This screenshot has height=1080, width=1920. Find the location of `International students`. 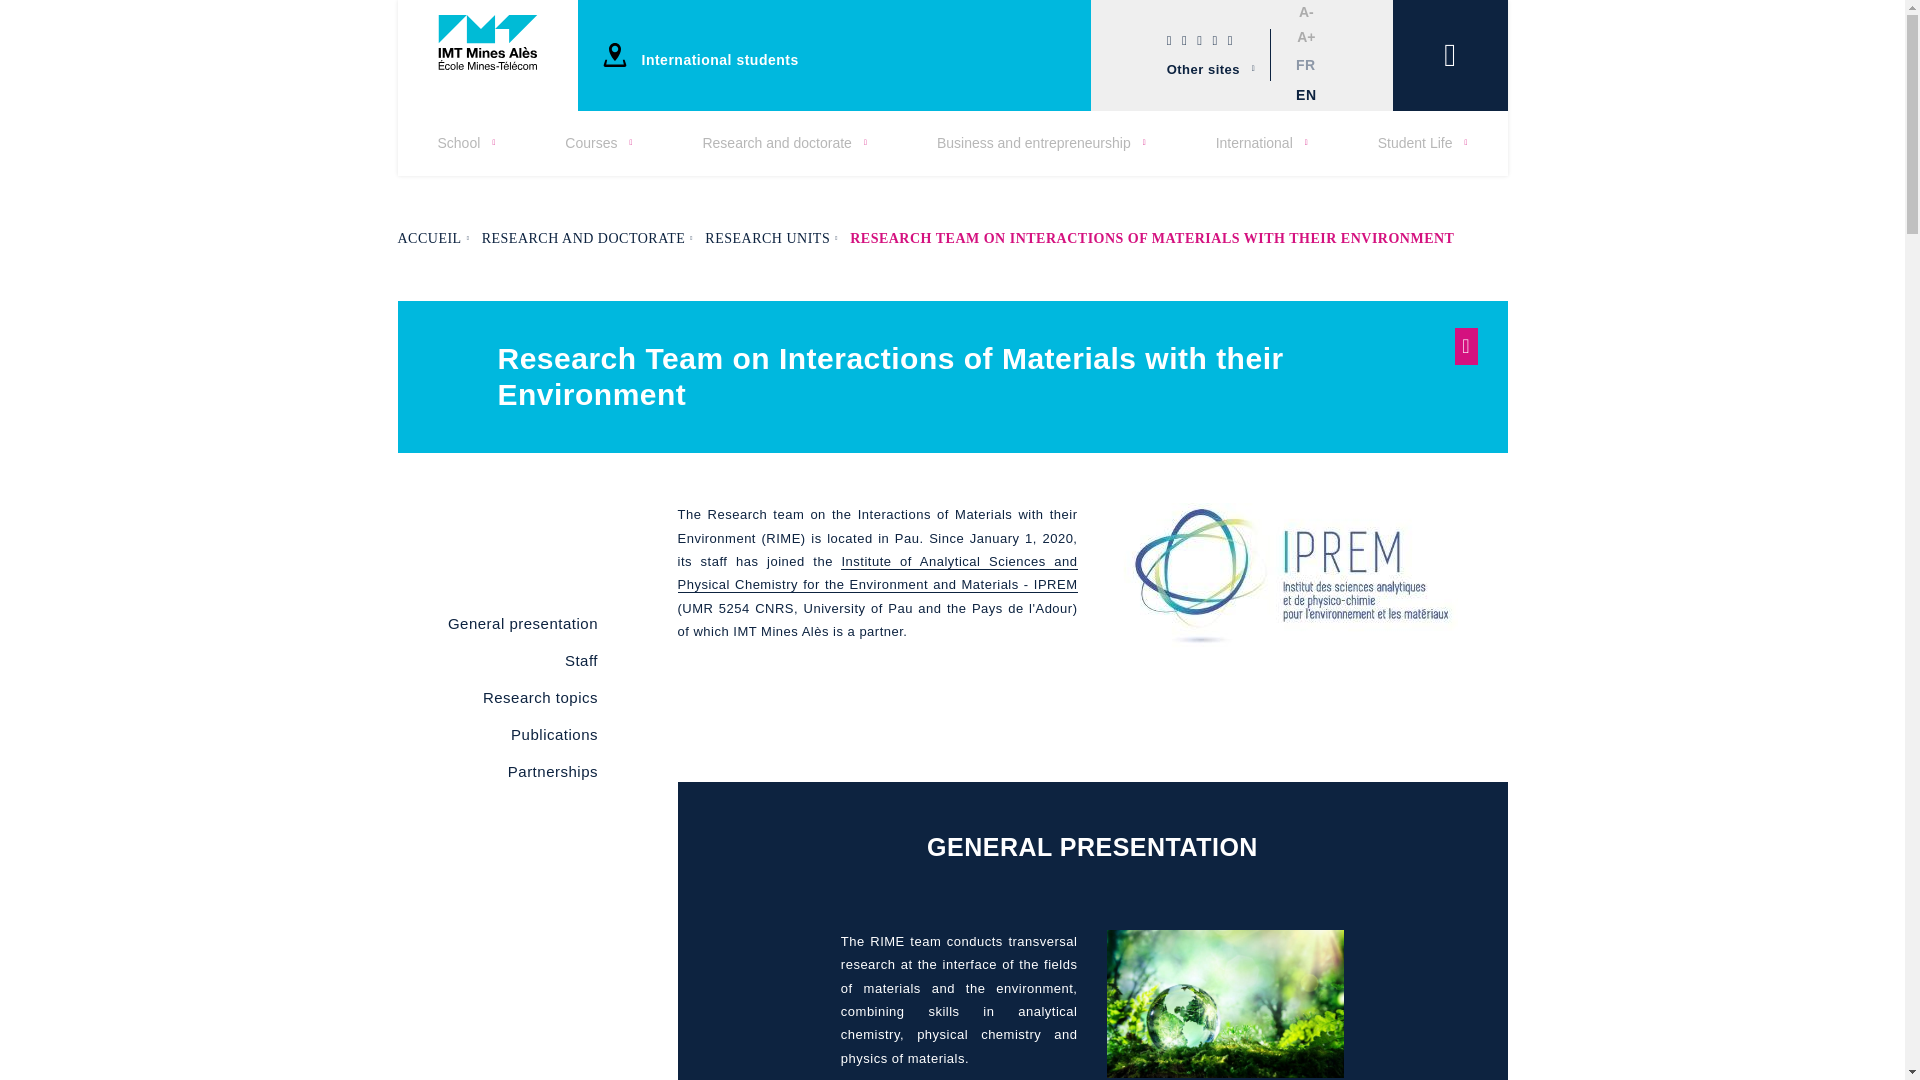

International students is located at coordinates (720, 59).